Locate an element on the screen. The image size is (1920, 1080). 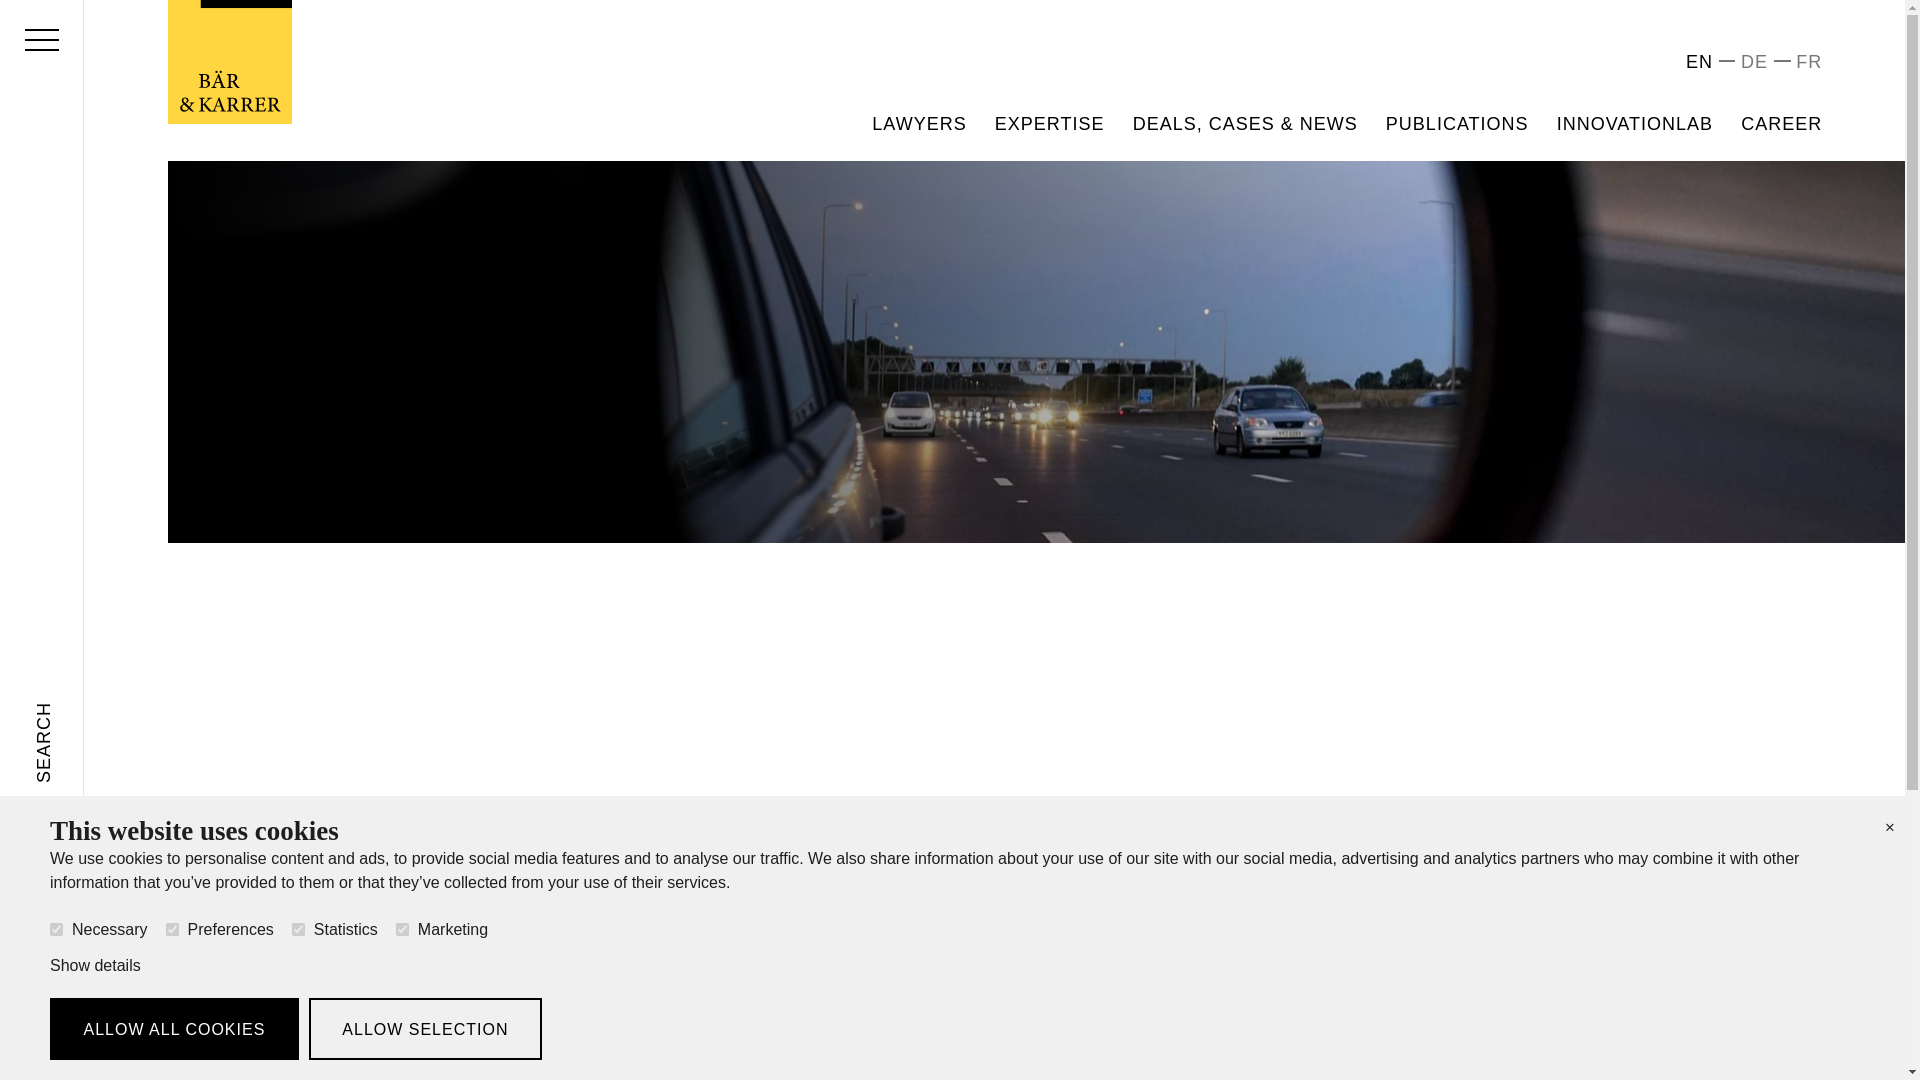
ALLOW ALL COOKIES is located at coordinates (174, 1028).